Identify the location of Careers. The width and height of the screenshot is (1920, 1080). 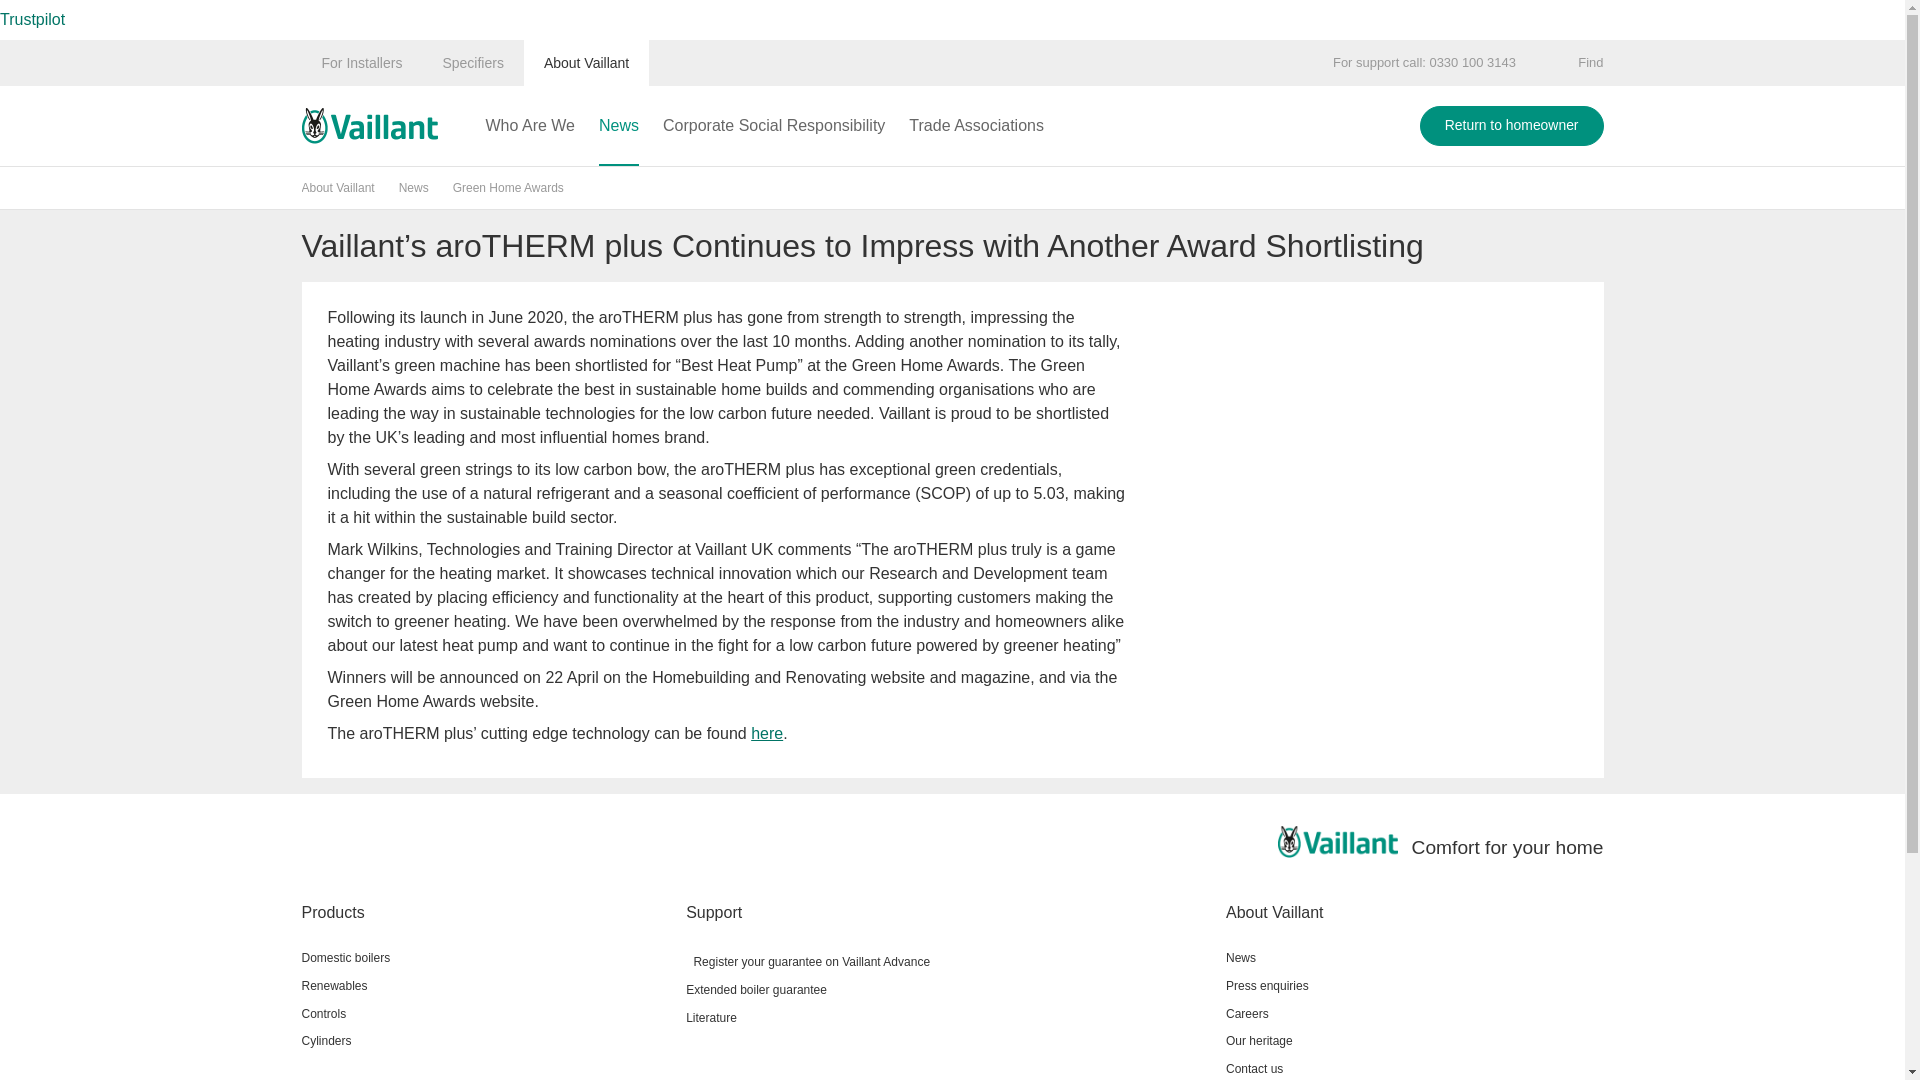
(1414, 1014).